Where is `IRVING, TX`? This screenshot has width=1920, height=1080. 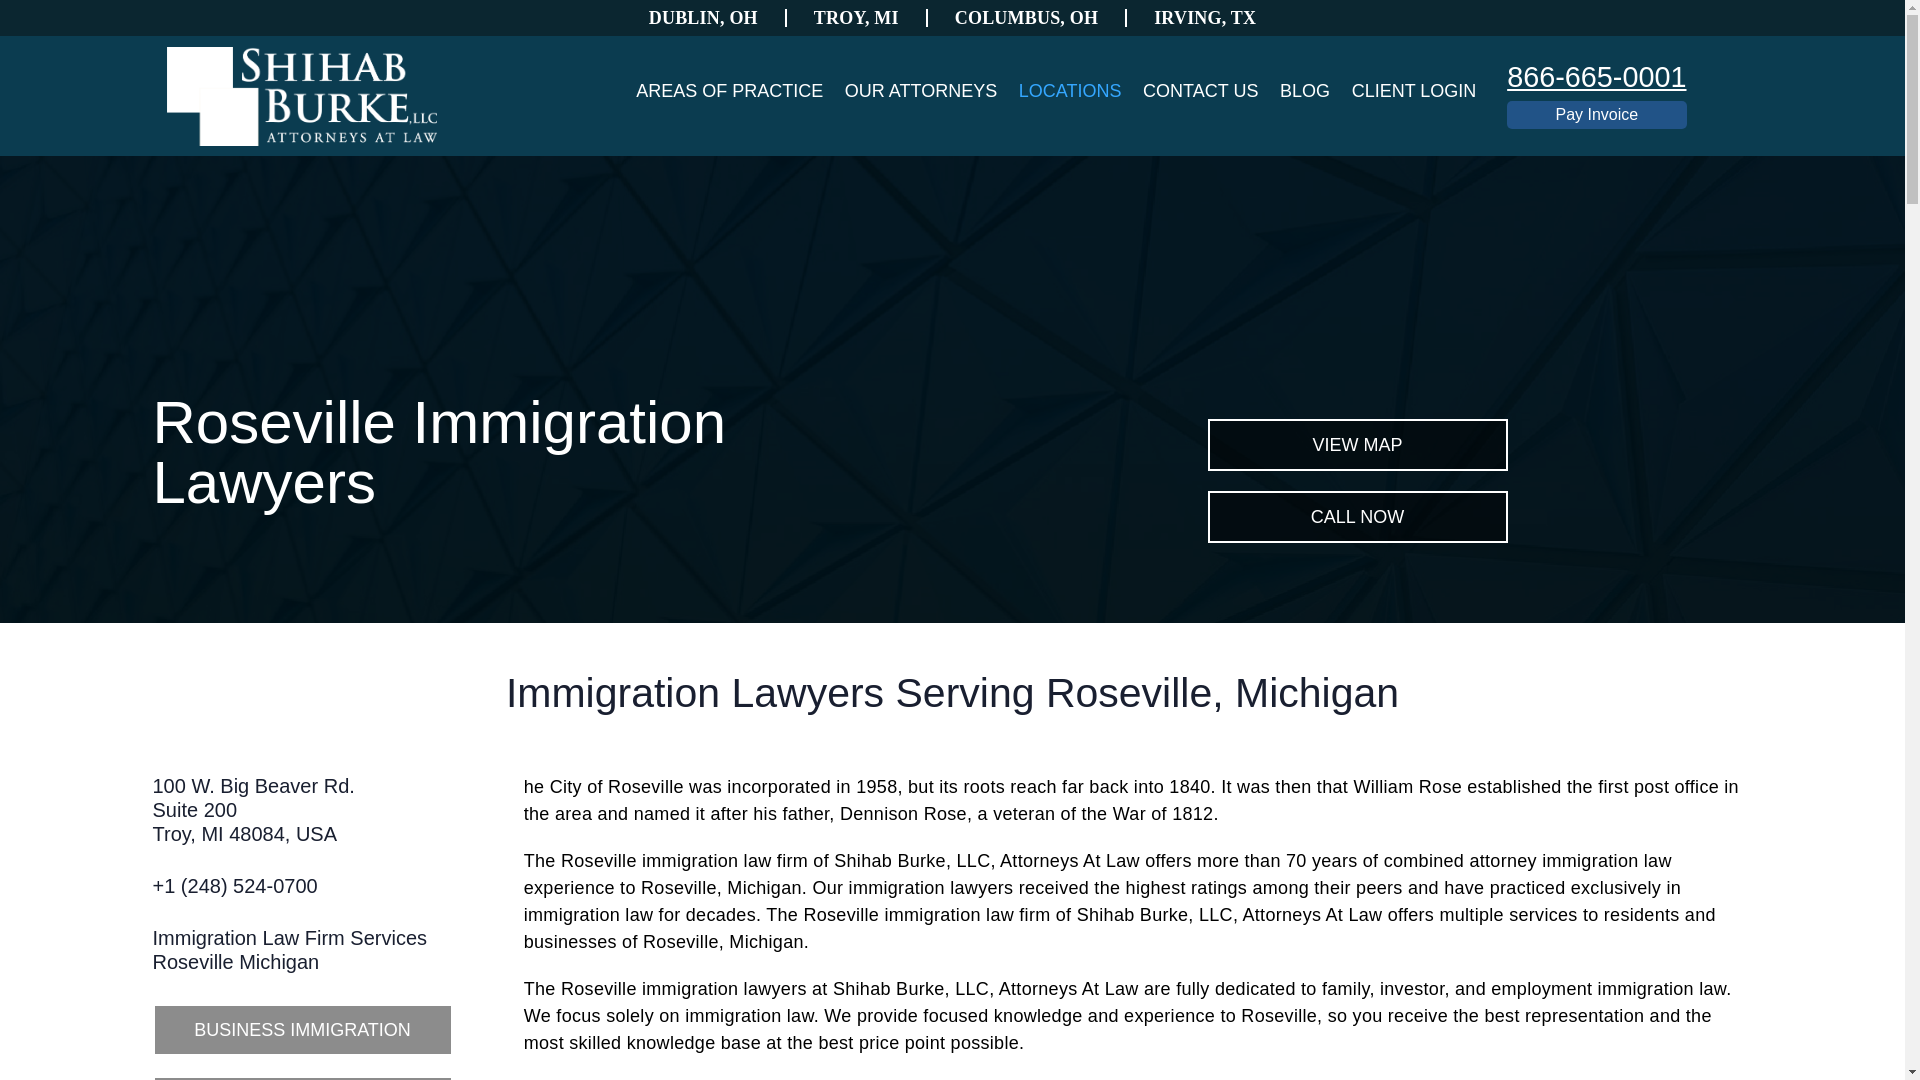 IRVING, TX is located at coordinates (1204, 18).